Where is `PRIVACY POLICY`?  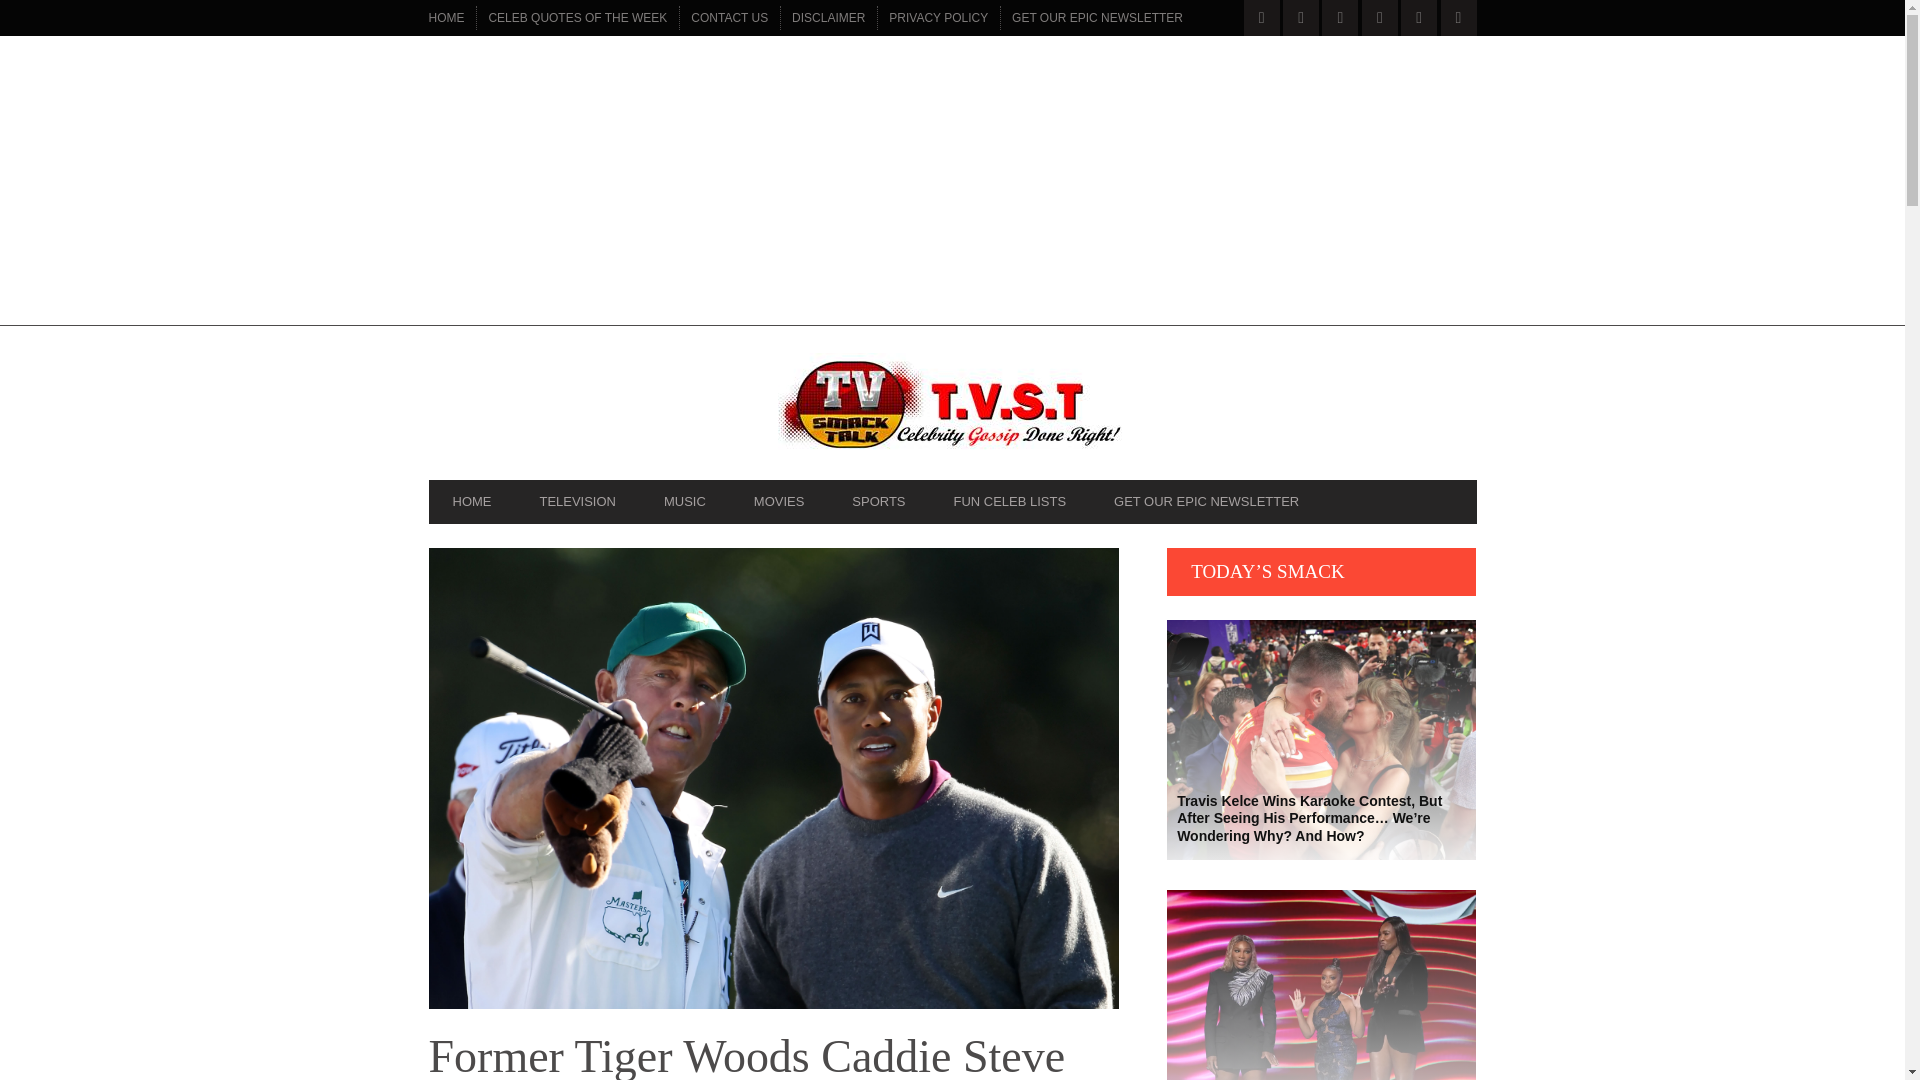
PRIVACY POLICY is located at coordinates (938, 18).